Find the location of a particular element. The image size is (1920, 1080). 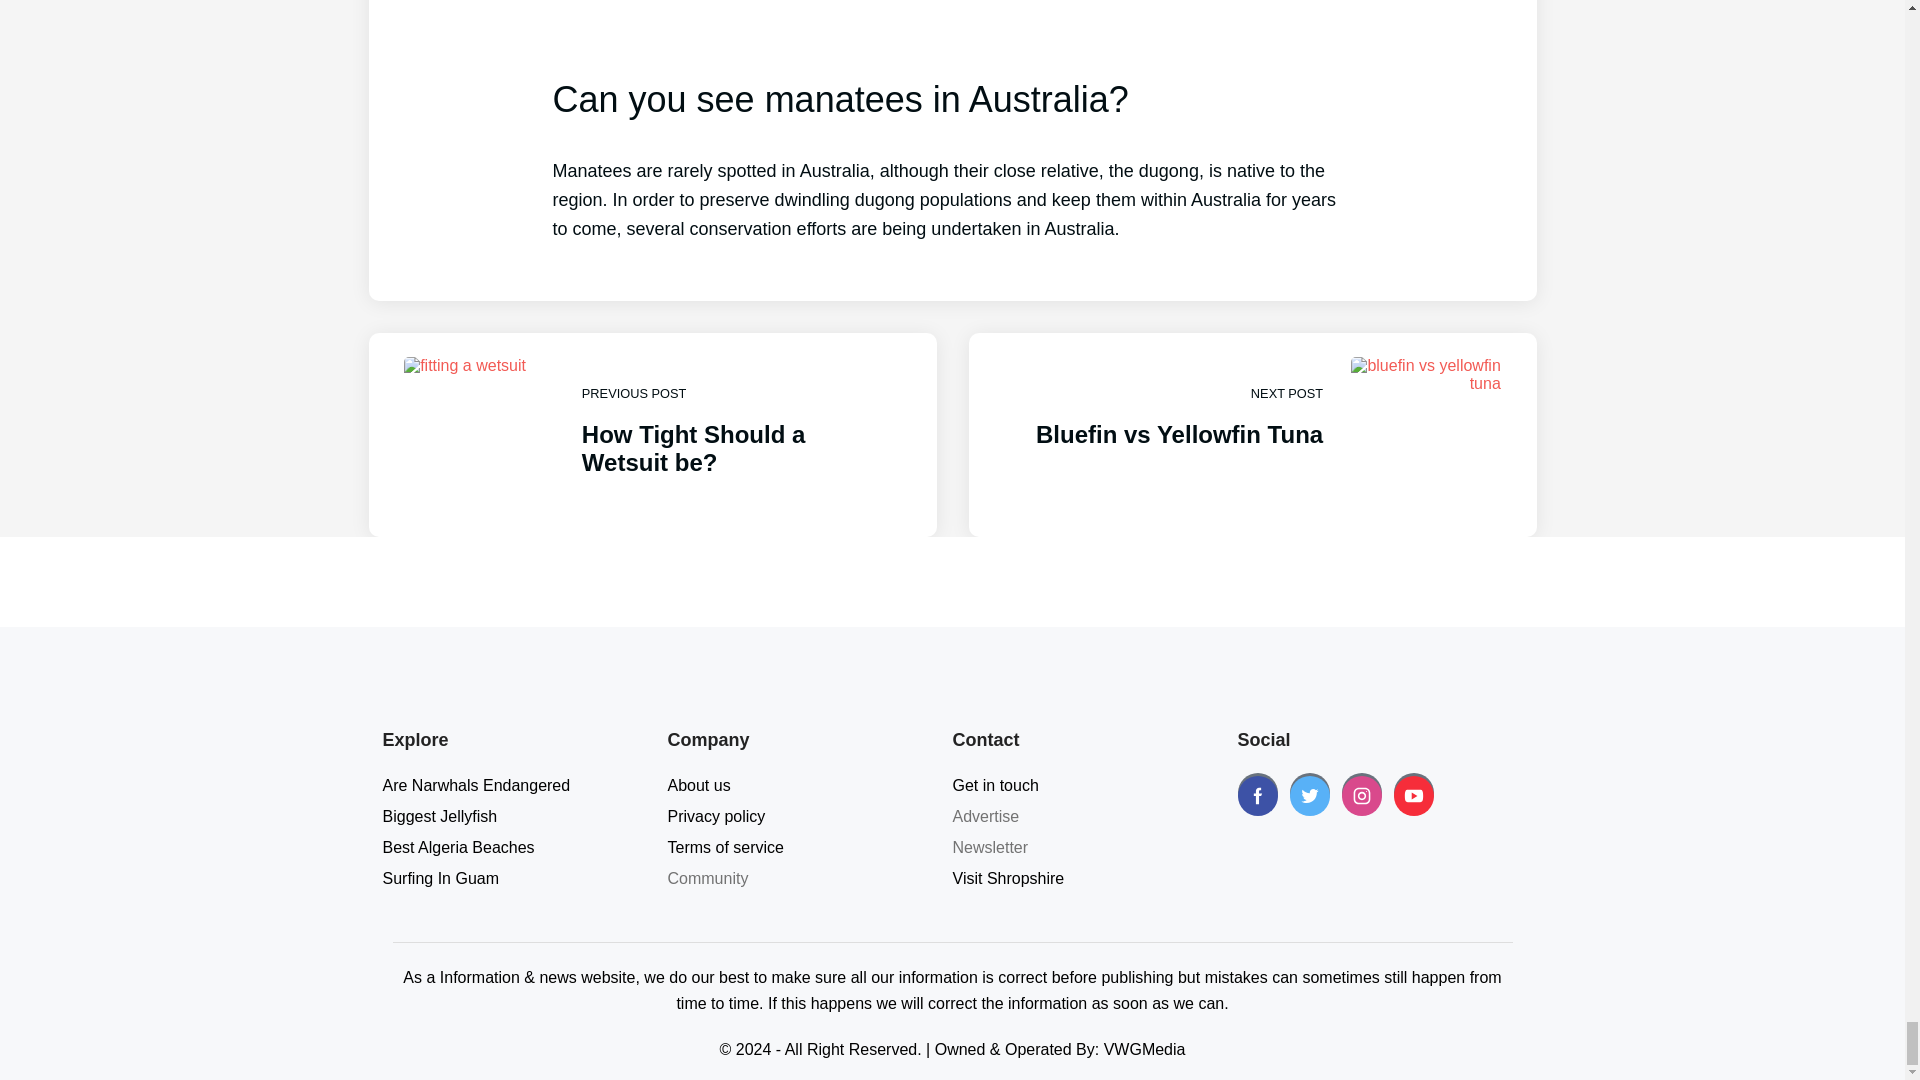

Visit Shropshire is located at coordinates (726, 848).